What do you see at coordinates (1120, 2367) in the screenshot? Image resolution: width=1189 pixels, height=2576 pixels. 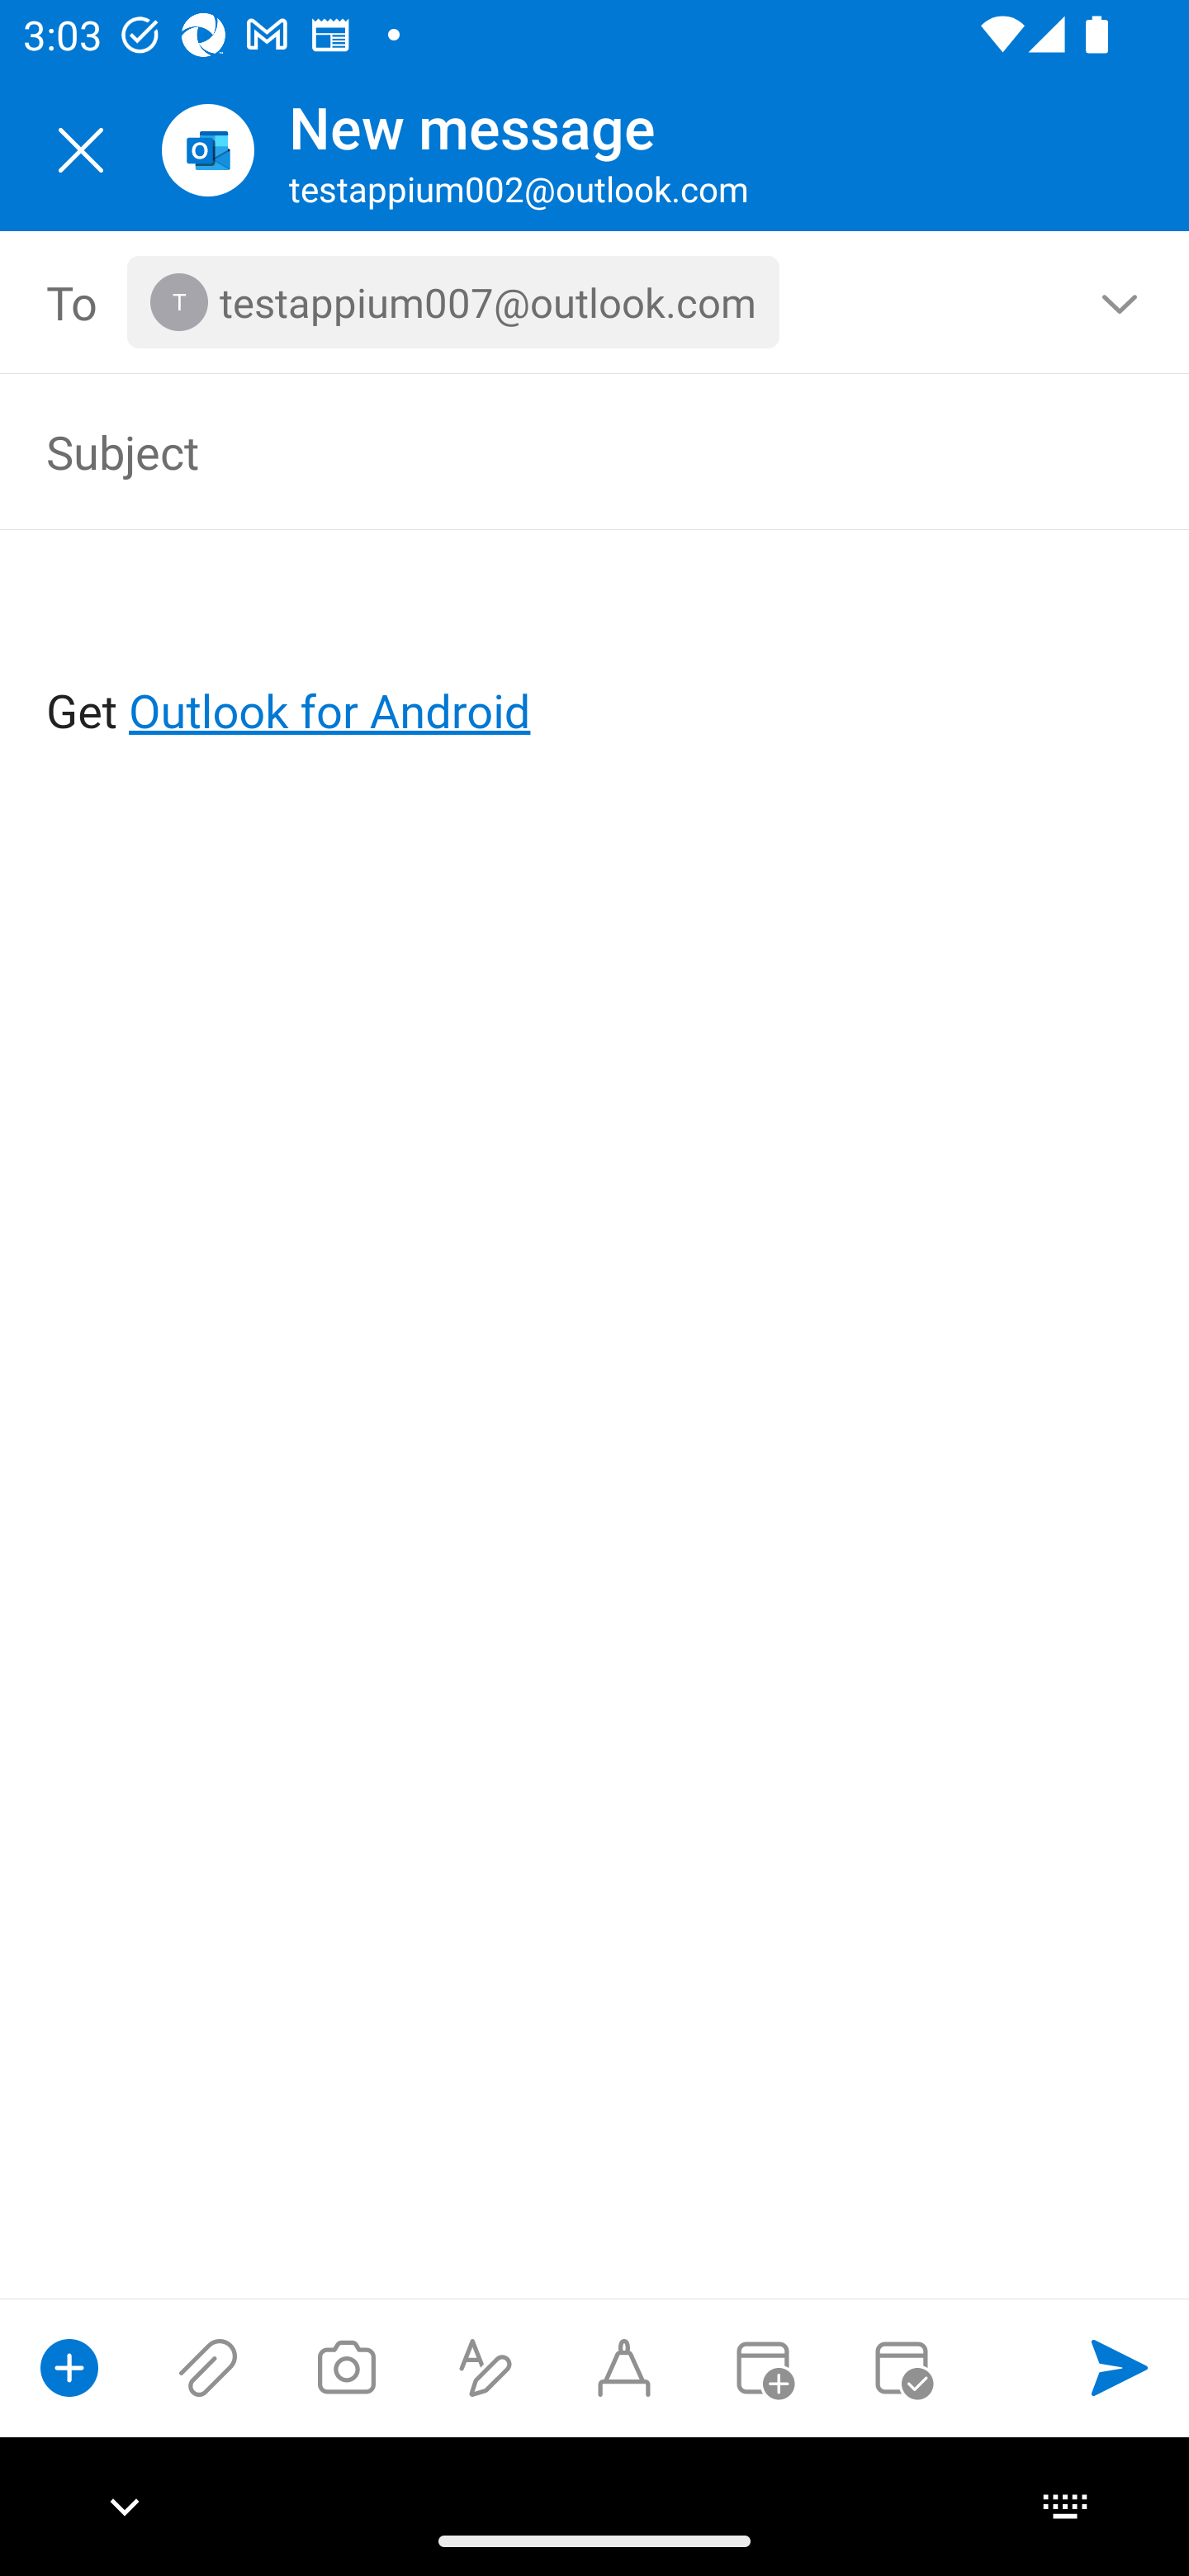 I see `Send` at bounding box center [1120, 2367].